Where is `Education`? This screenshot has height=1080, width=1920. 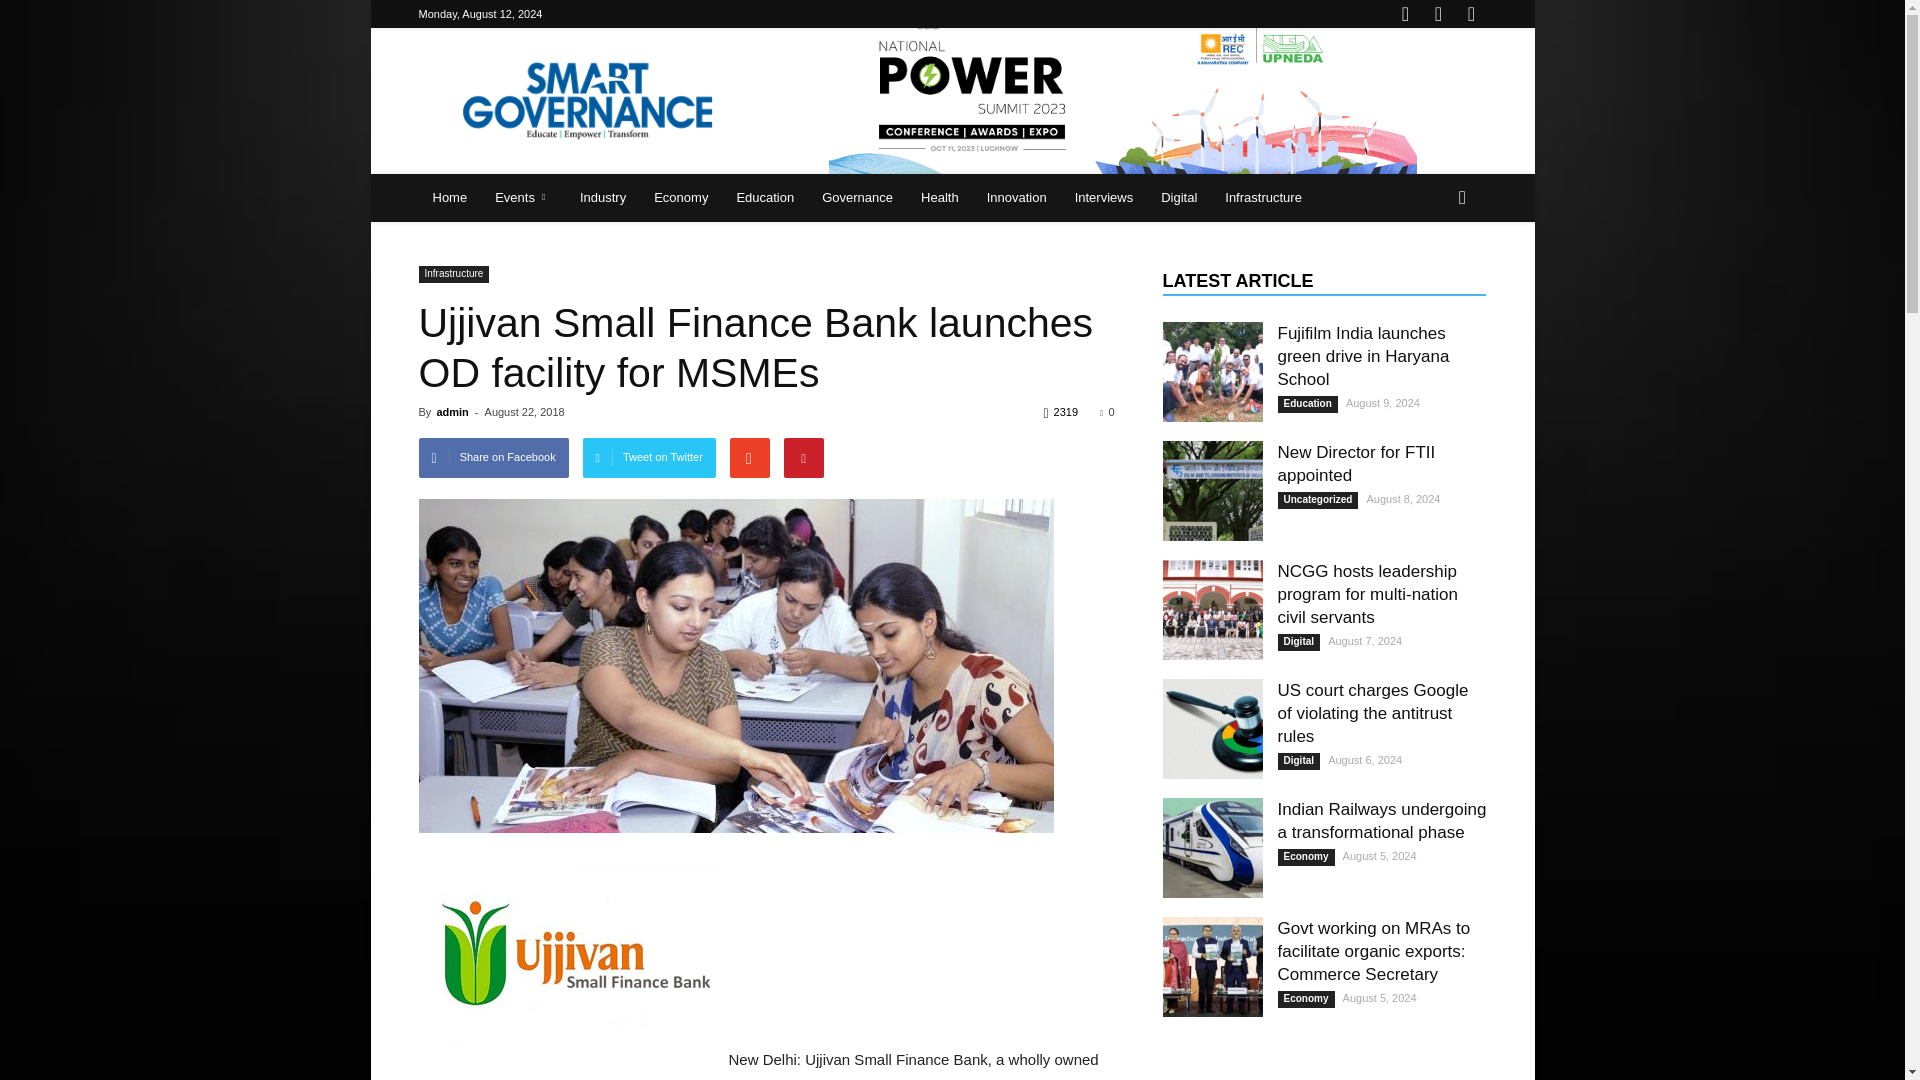 Education is located at coordinates (764, 198).